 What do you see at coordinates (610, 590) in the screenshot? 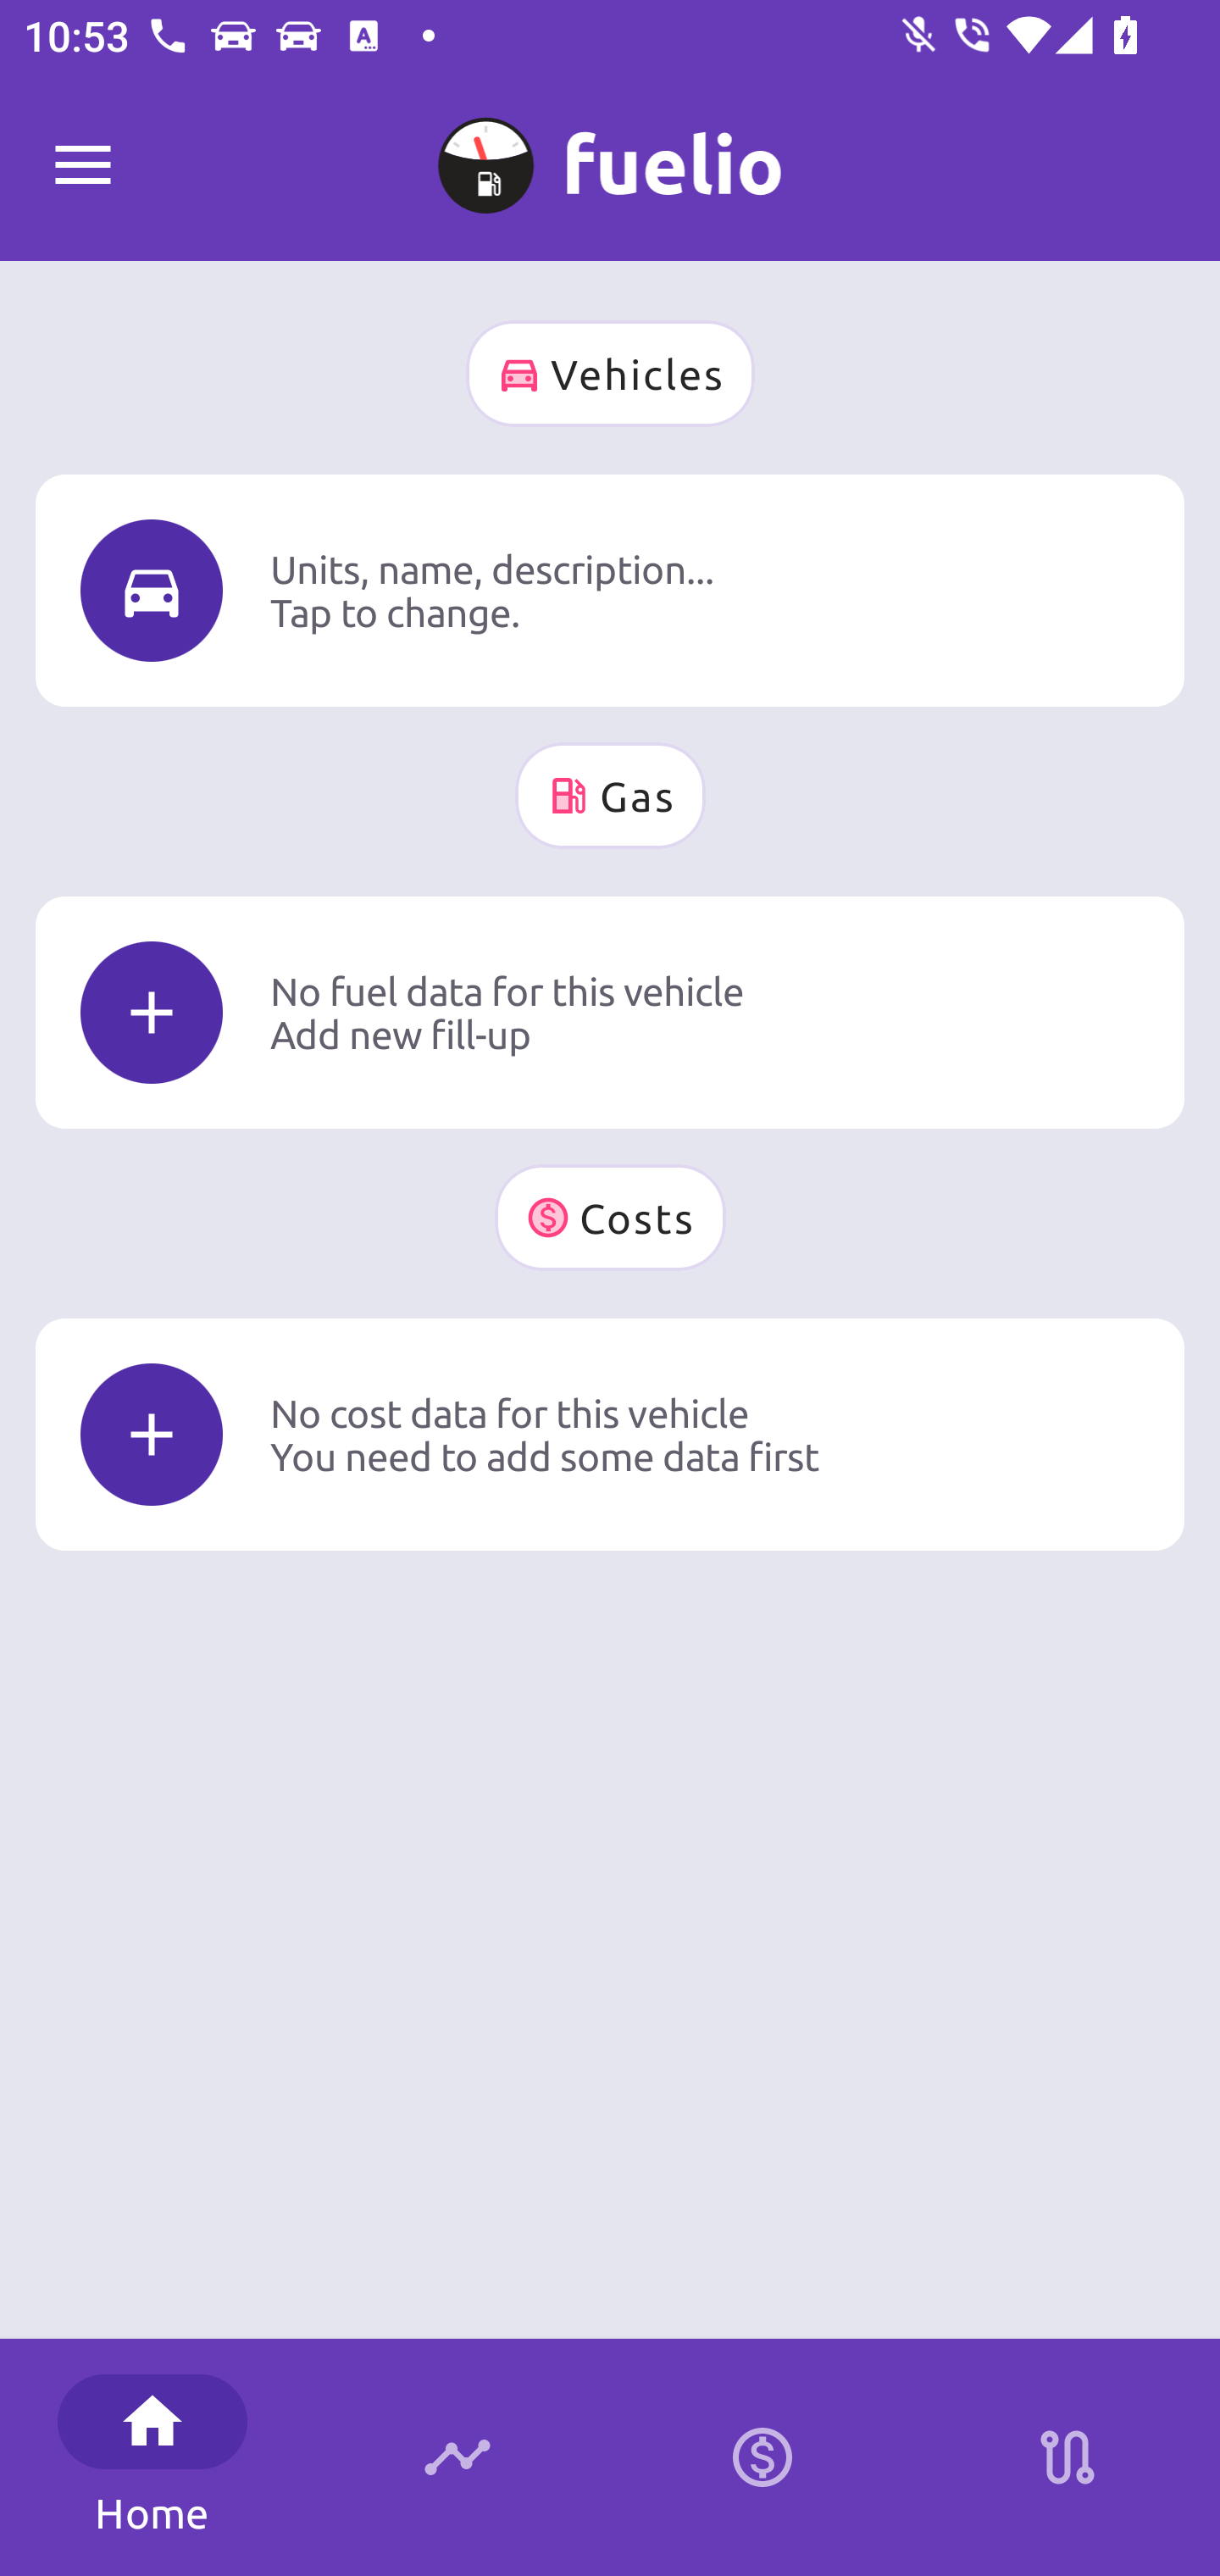
I see `Icon Units, name, description...
Tap to change.` at bounding box center [610, 590].